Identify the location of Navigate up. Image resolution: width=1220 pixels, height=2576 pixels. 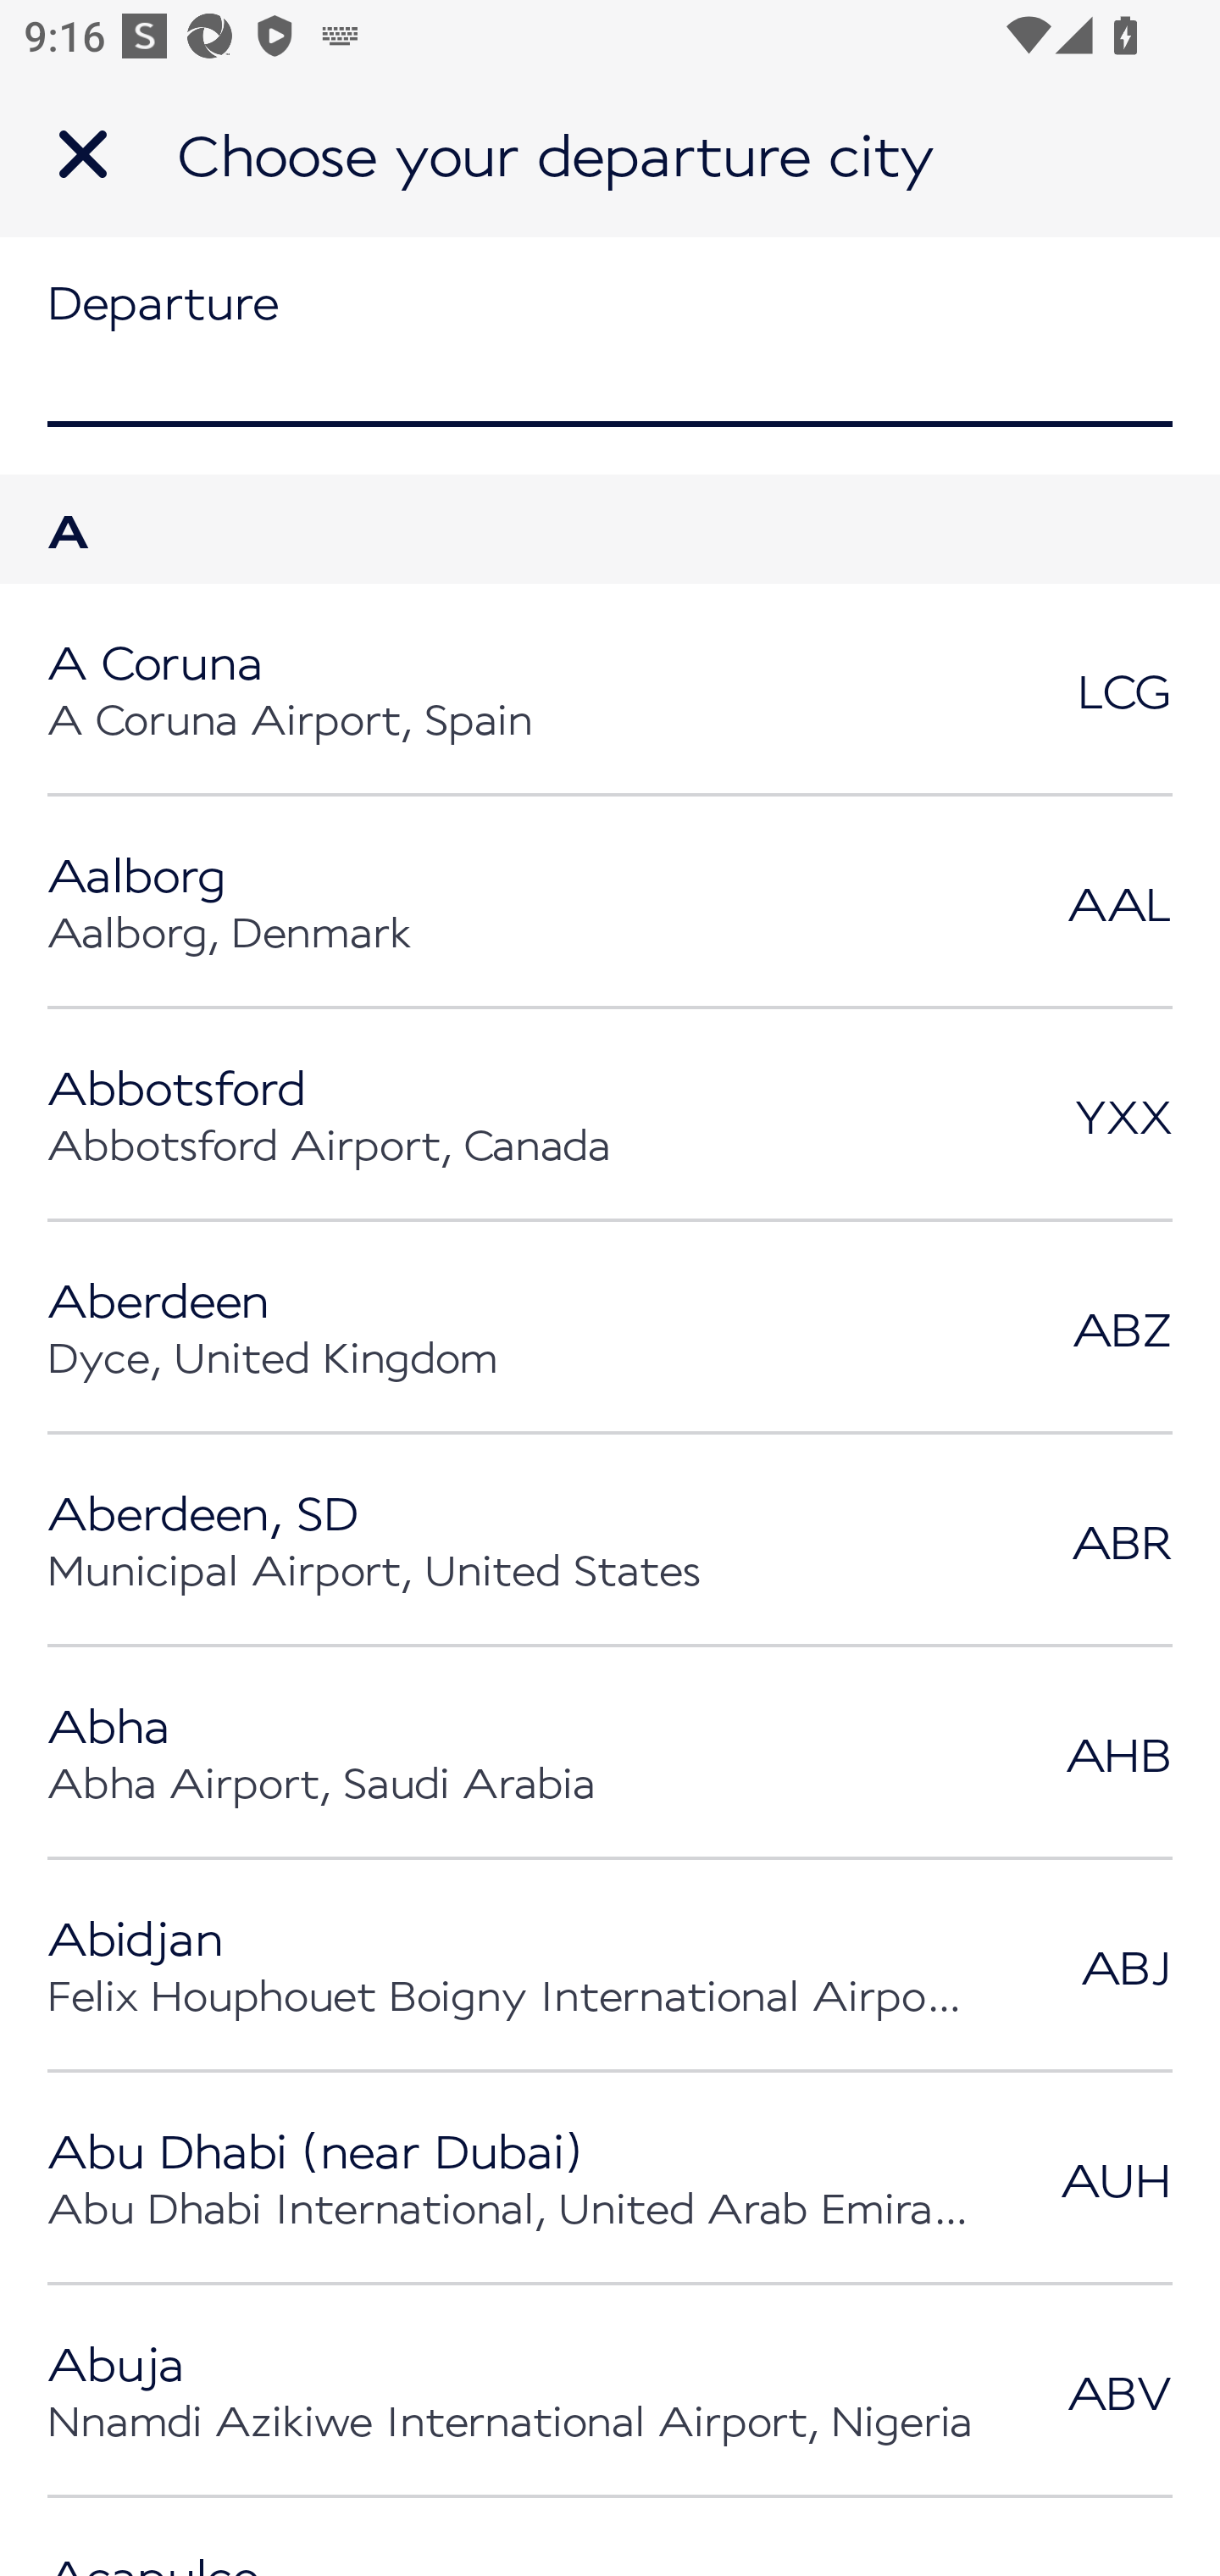
(83, 154).